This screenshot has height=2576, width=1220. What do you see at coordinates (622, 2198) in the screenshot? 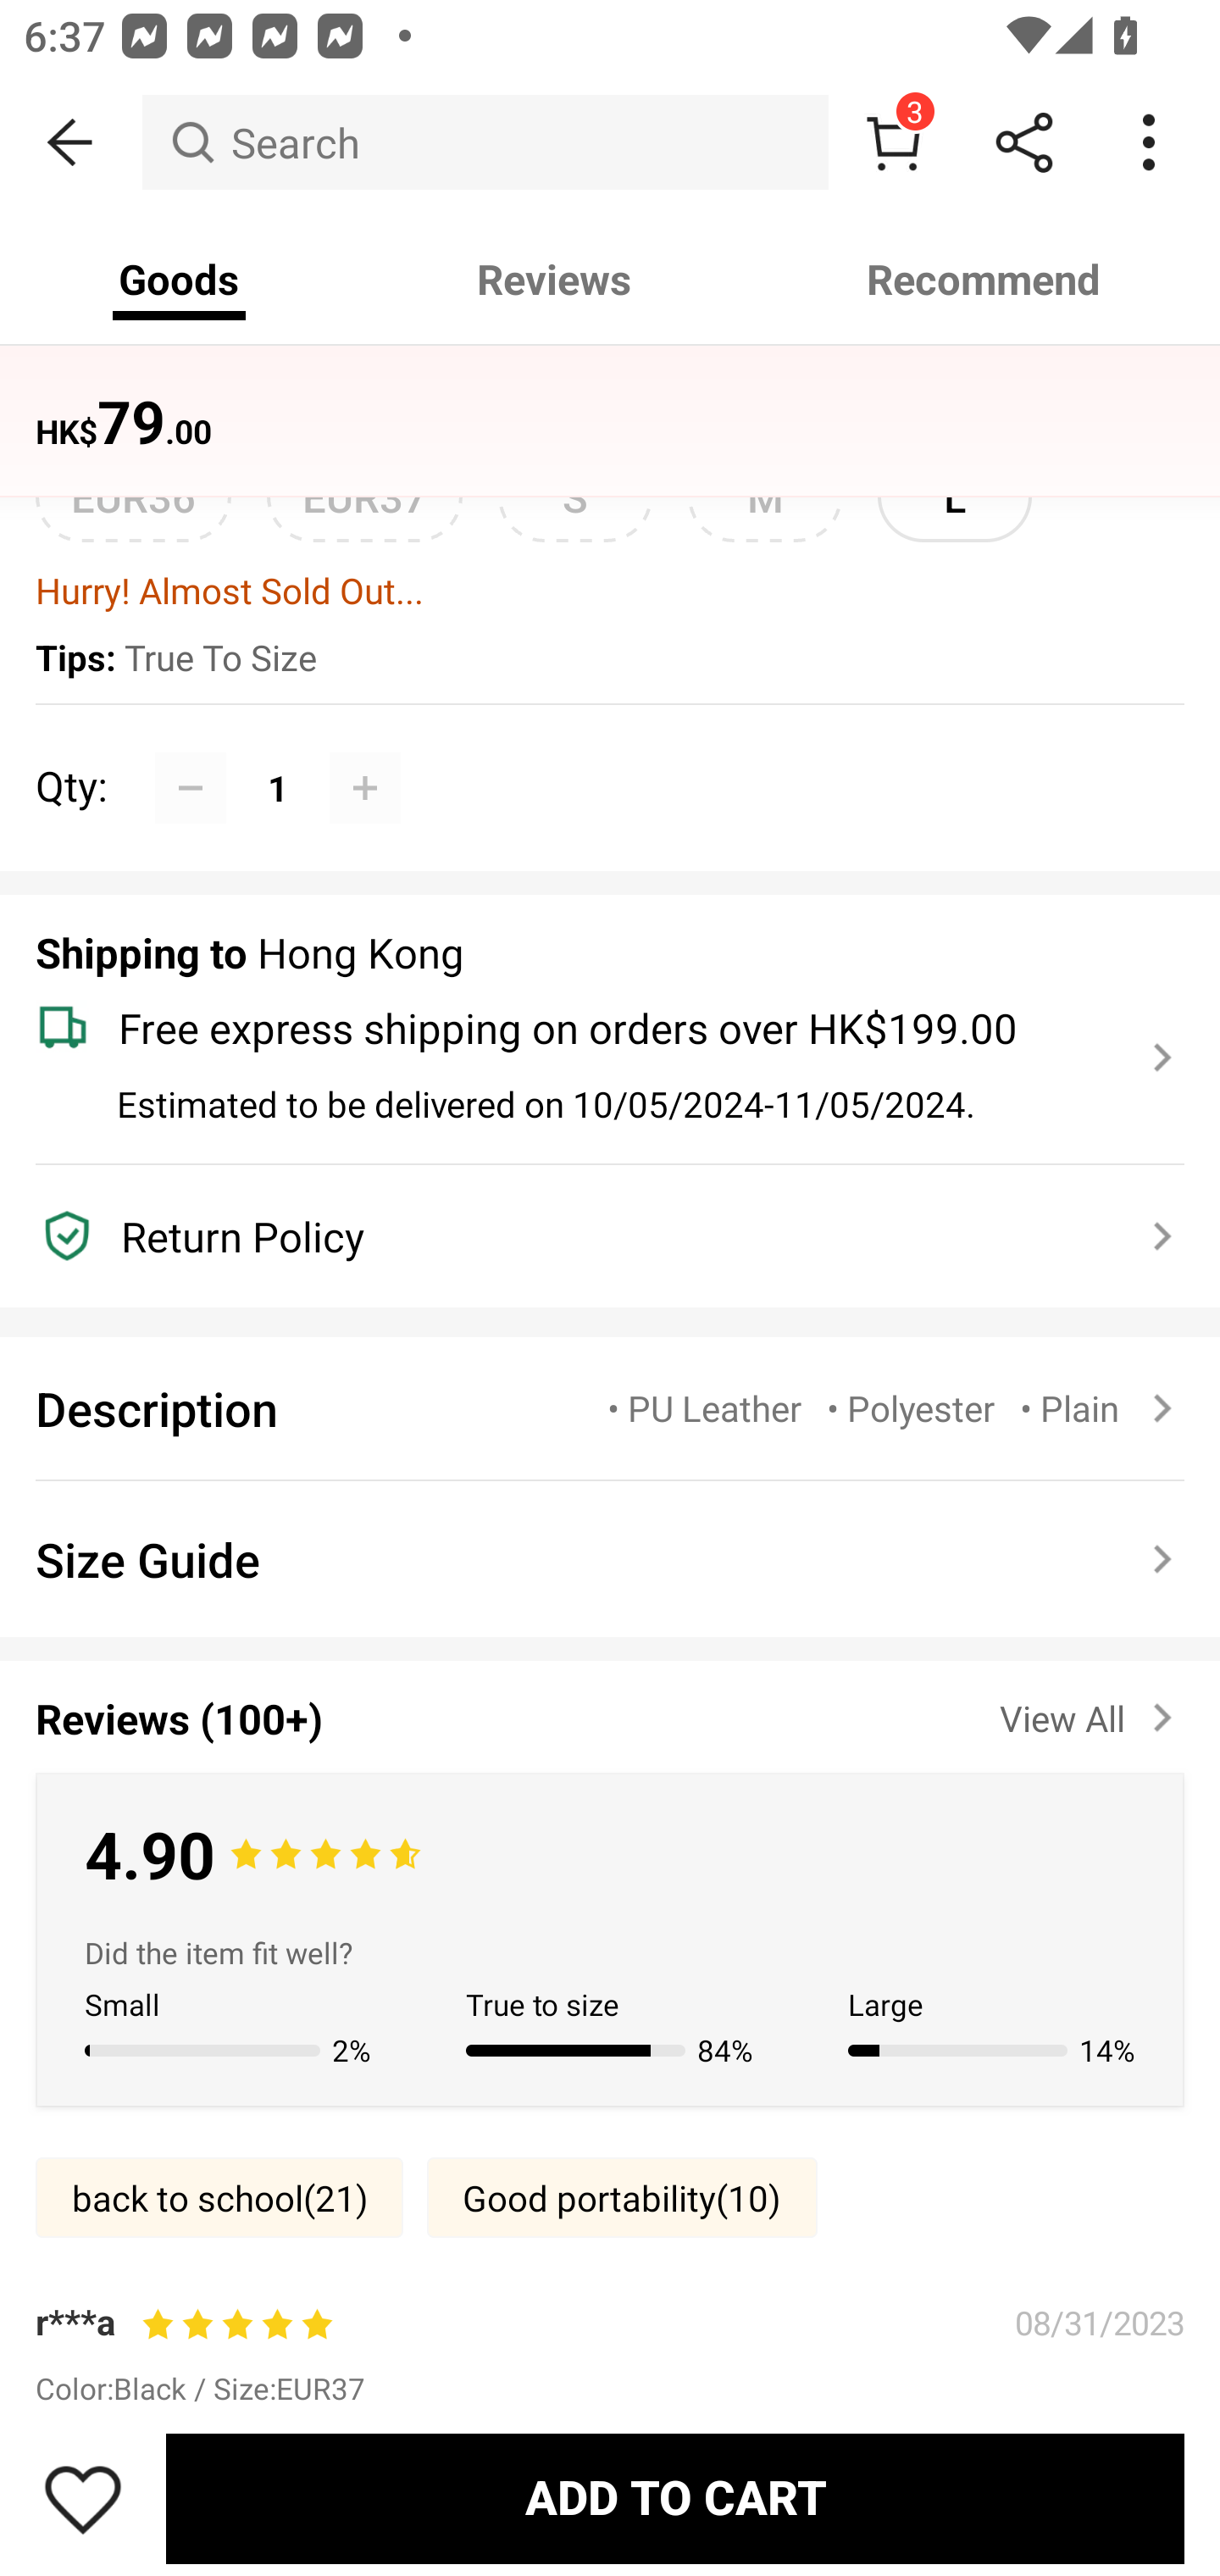
I see `Good portability(10)` at bounding box center [622, 2198].